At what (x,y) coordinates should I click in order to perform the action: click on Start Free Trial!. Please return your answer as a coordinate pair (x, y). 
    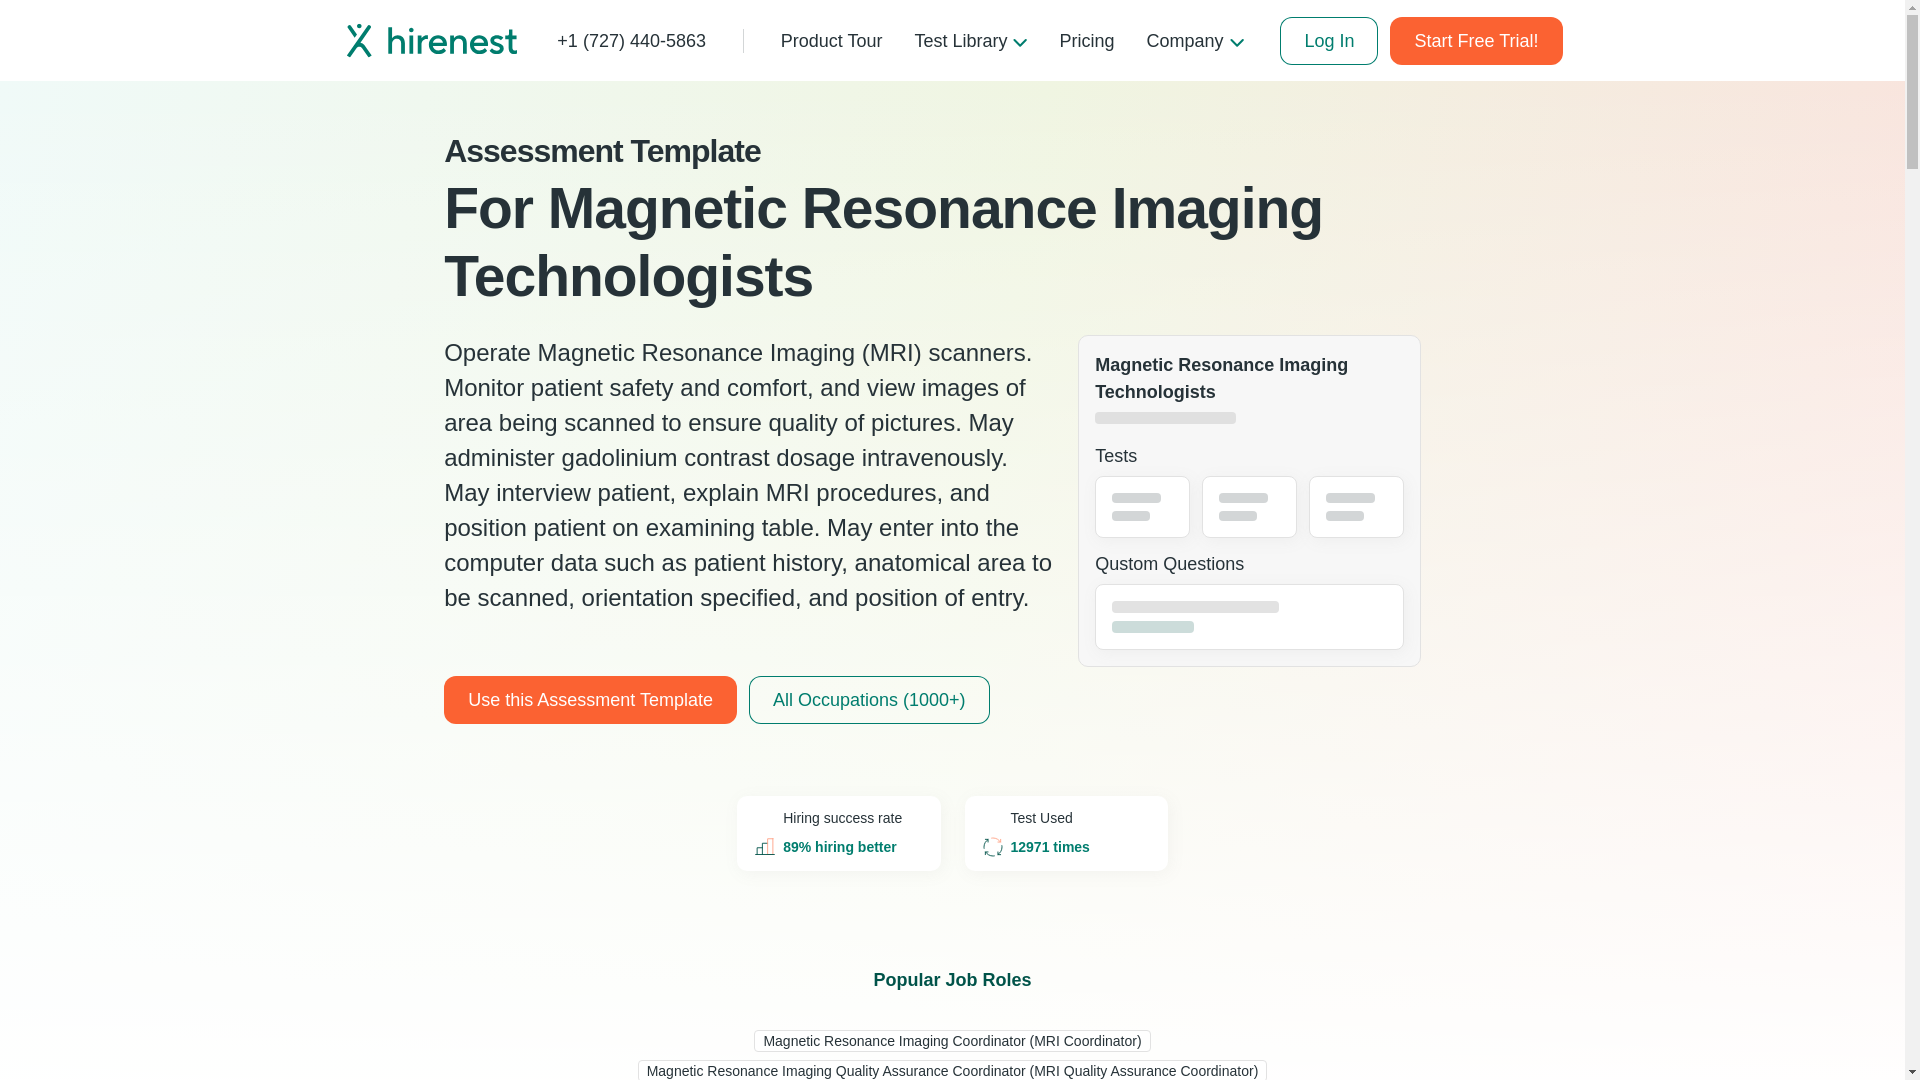
    Looking at the image, I should click on (1476, 40).